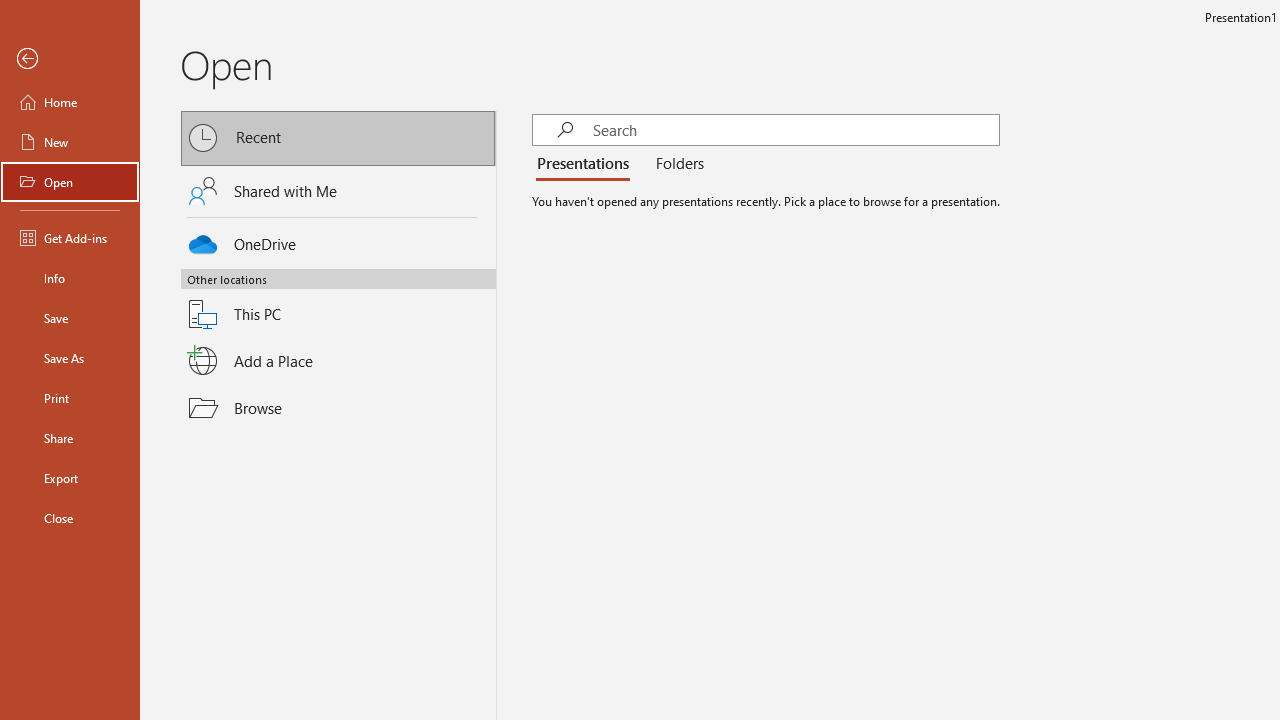 The height and width of the screenshot is (720, 1280). Describe the element at coordinates (70, 478) in the screenshot. I see `Export` at that location.